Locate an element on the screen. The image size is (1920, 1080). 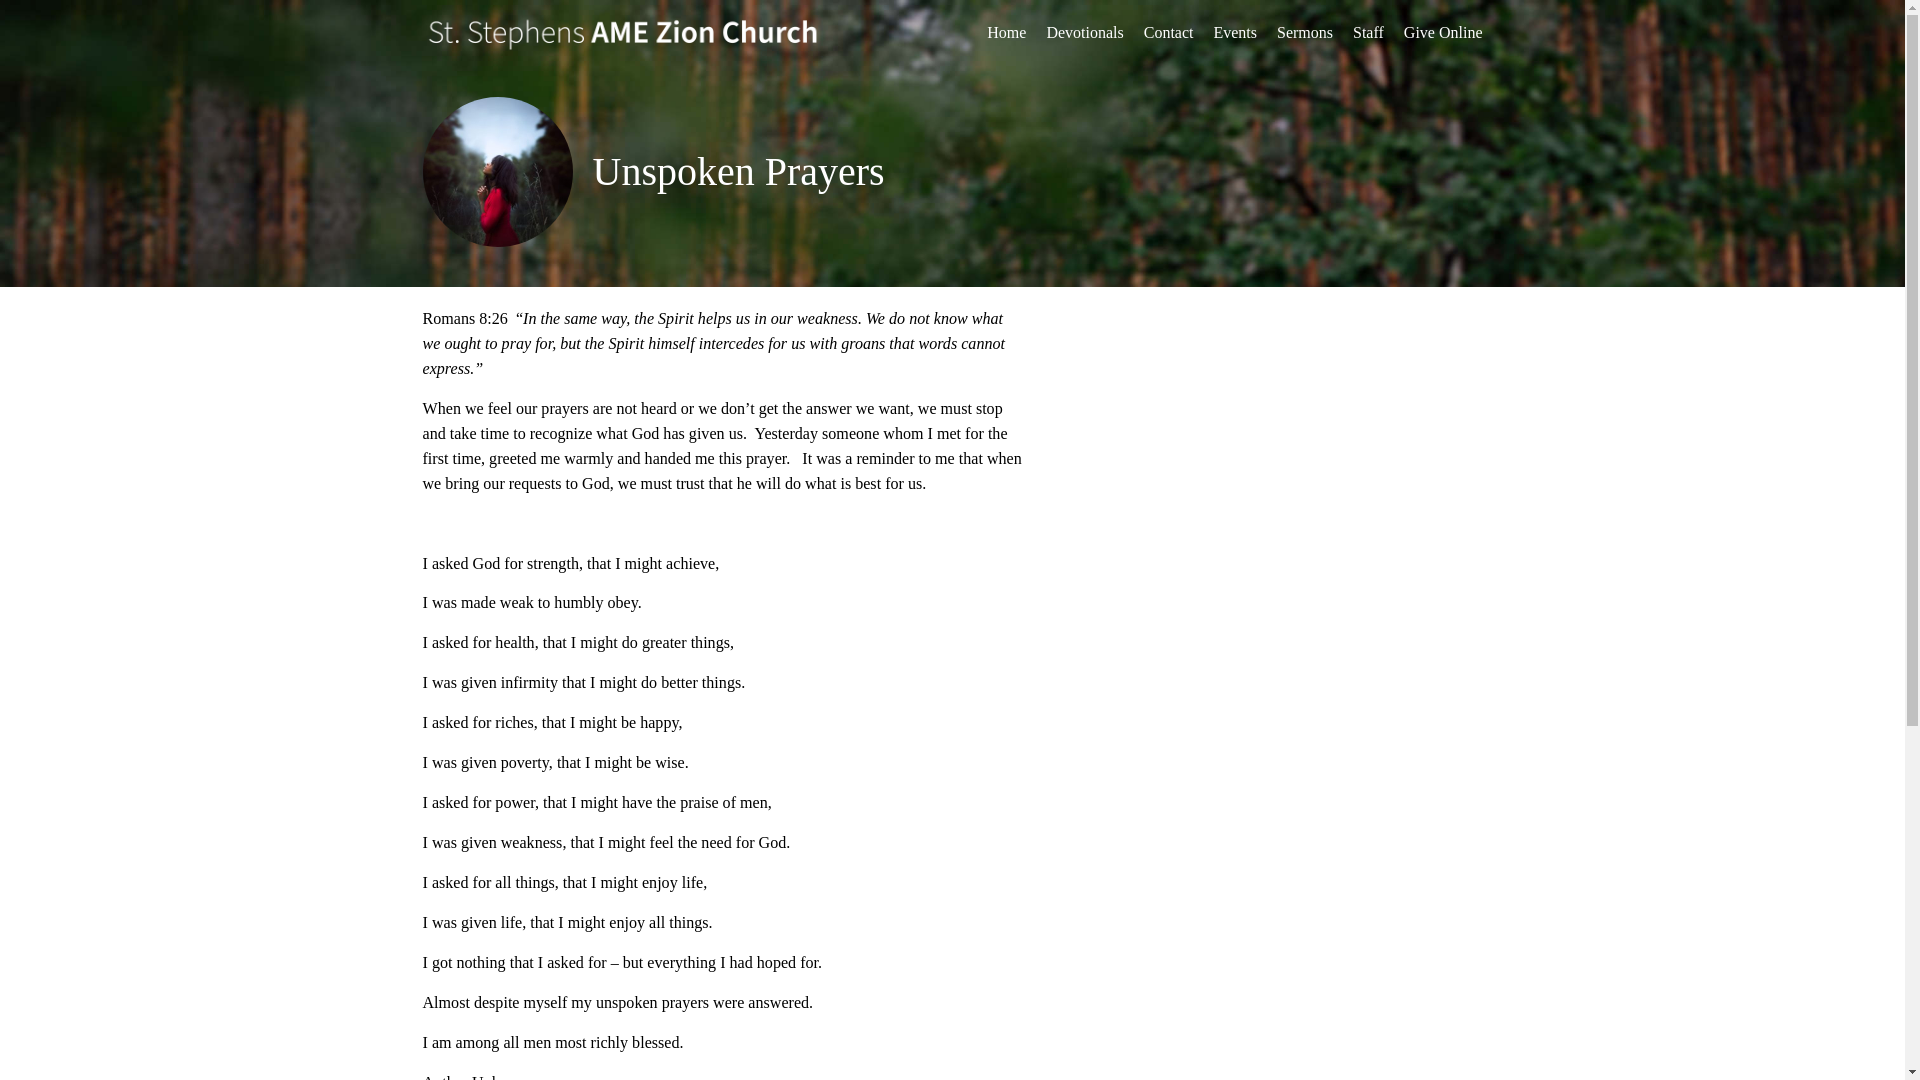
Devotionals is located at coordinates (1084, 33).